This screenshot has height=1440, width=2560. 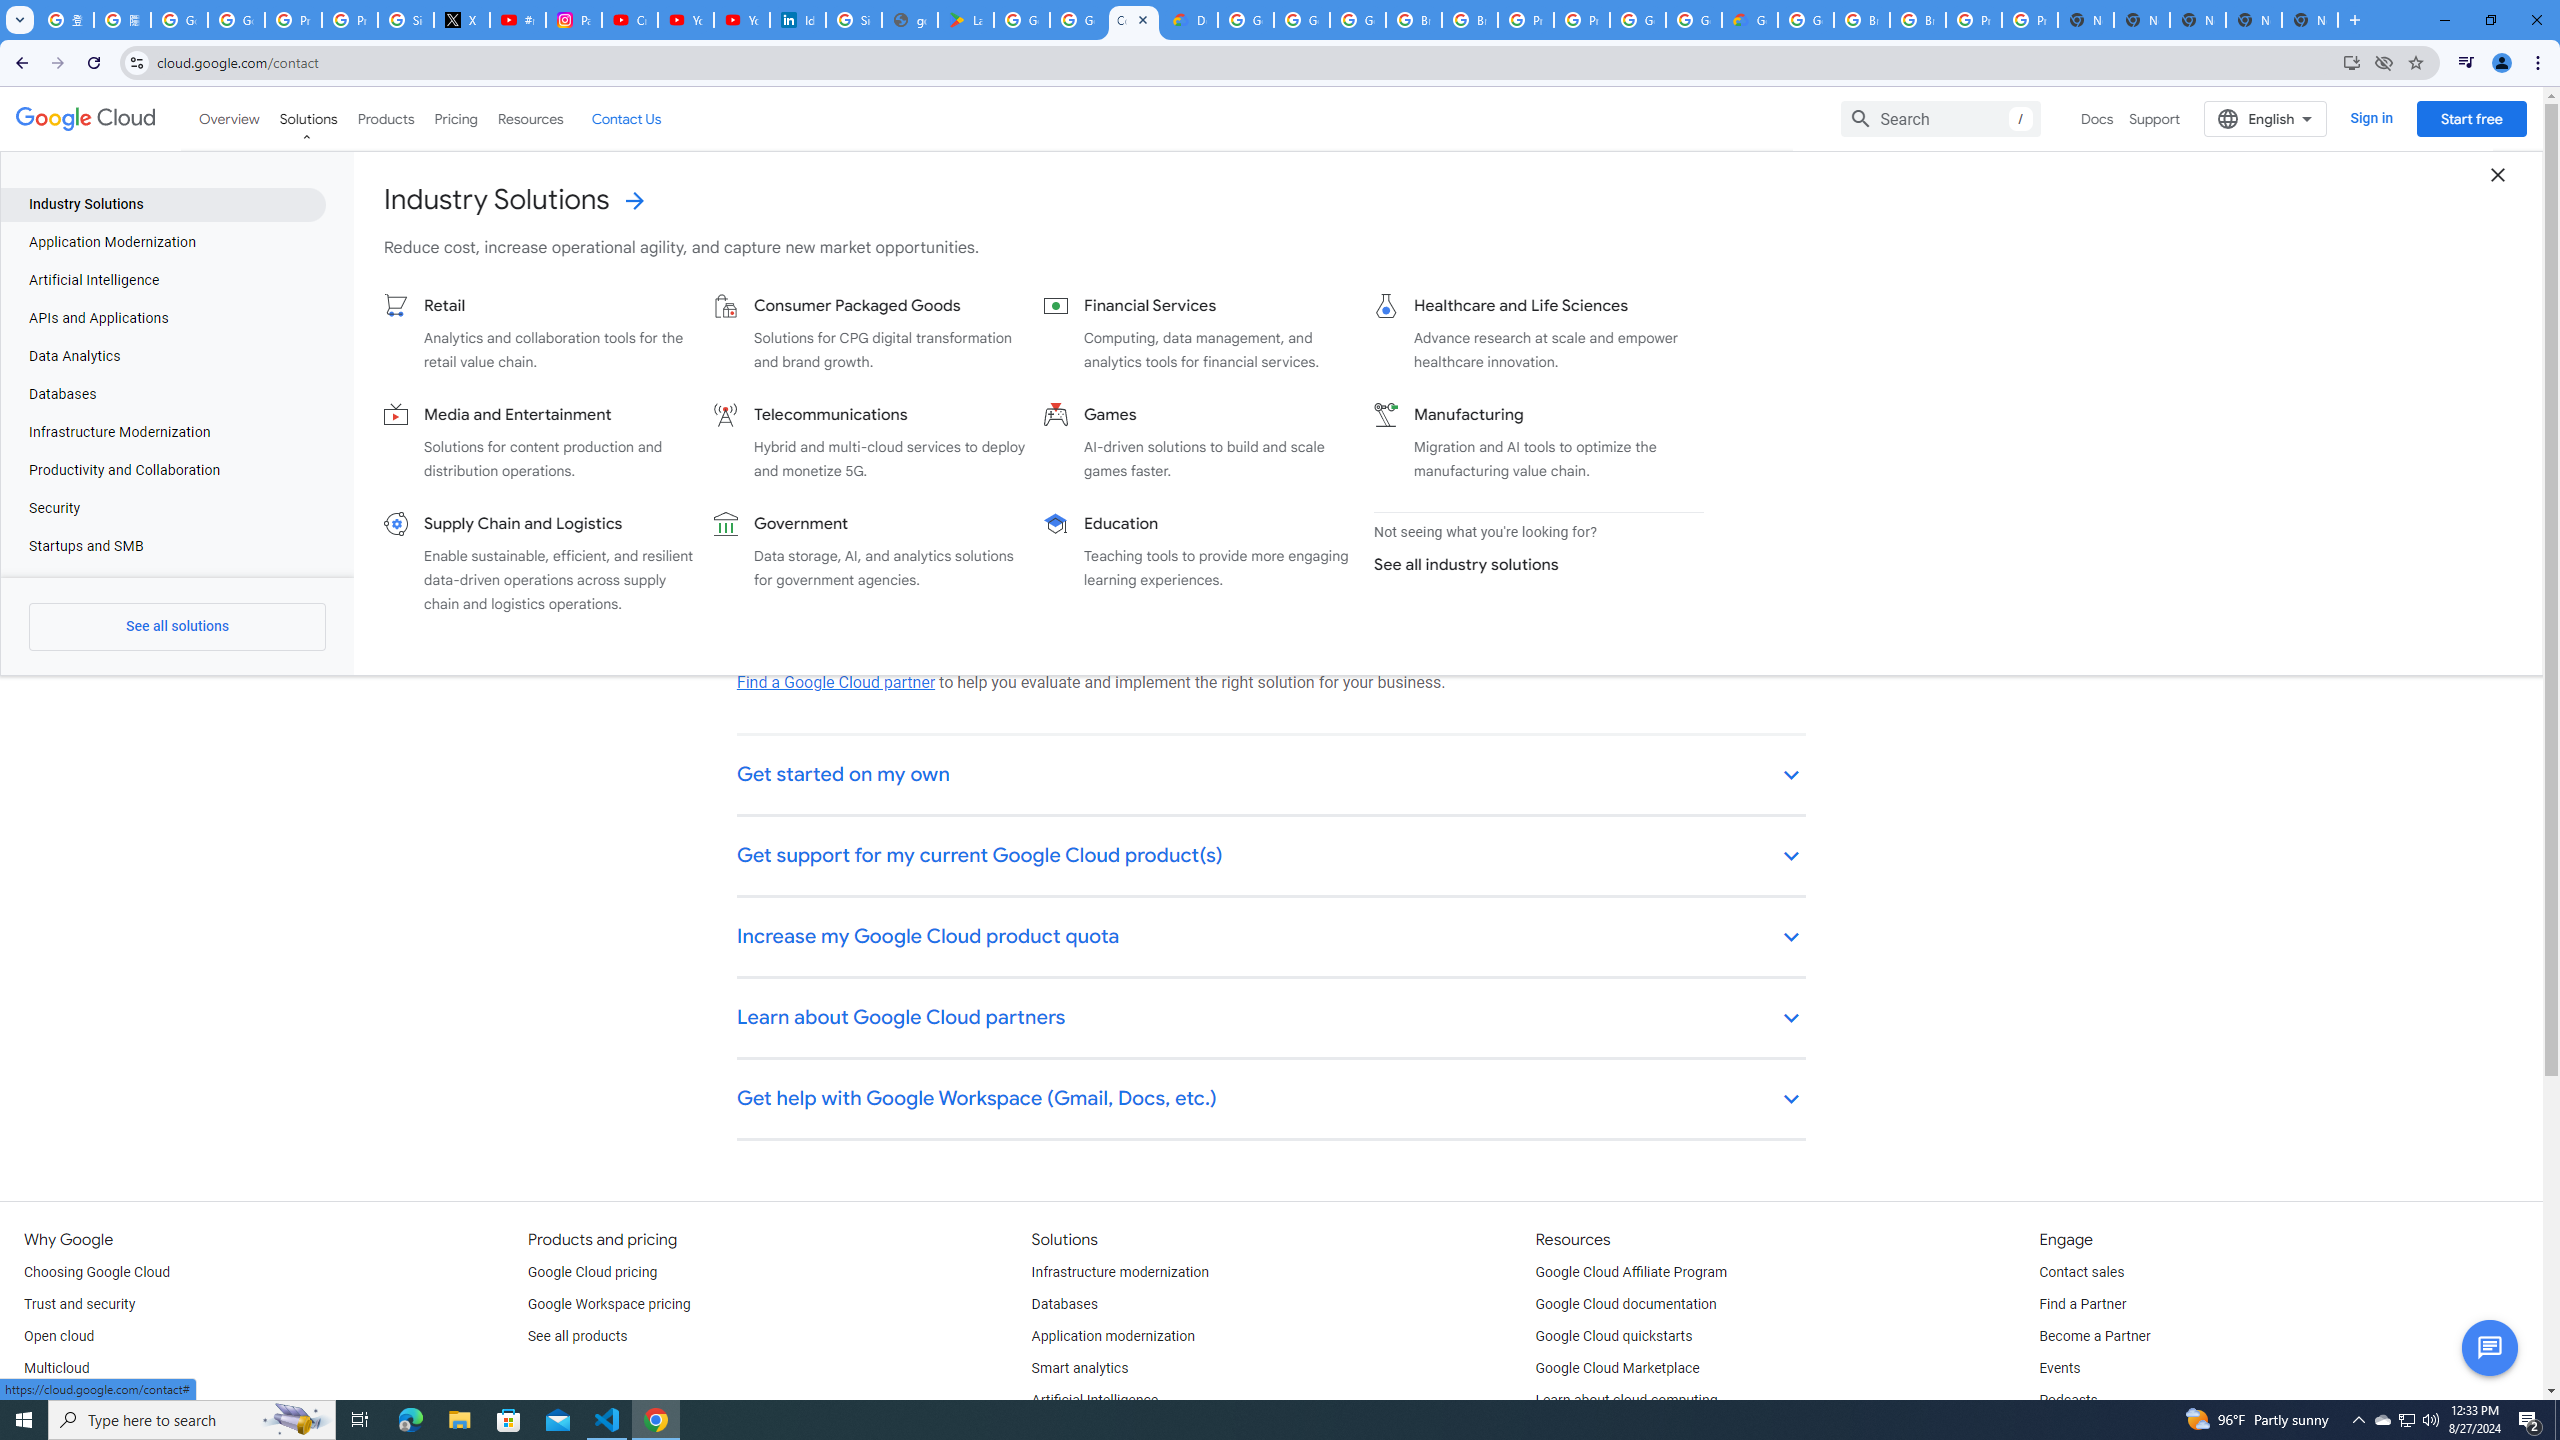 I want to click on Contact Us, so click(x=626, y=118).